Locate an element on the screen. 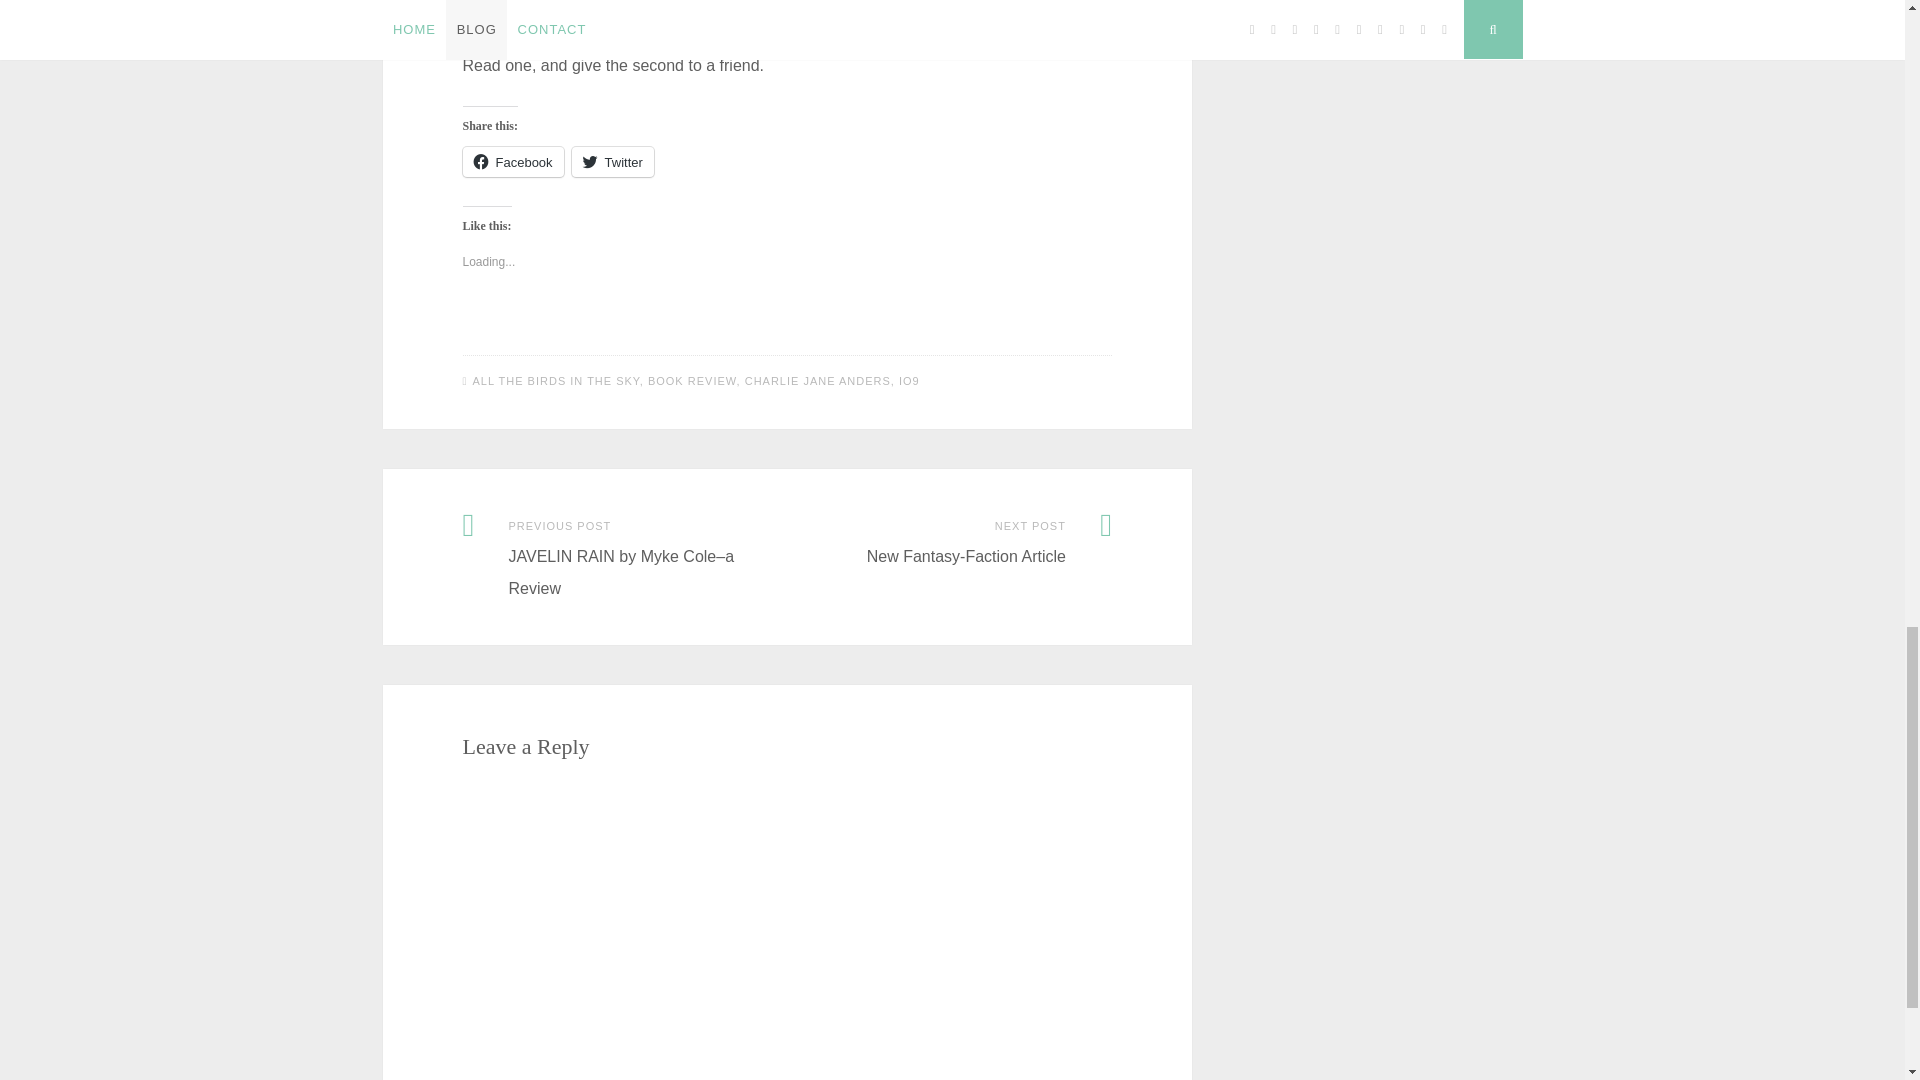 Image resolution: width=1920 pixels, height=1080 pixels. BOOK REVIEW is located at coordinates (692, 380).